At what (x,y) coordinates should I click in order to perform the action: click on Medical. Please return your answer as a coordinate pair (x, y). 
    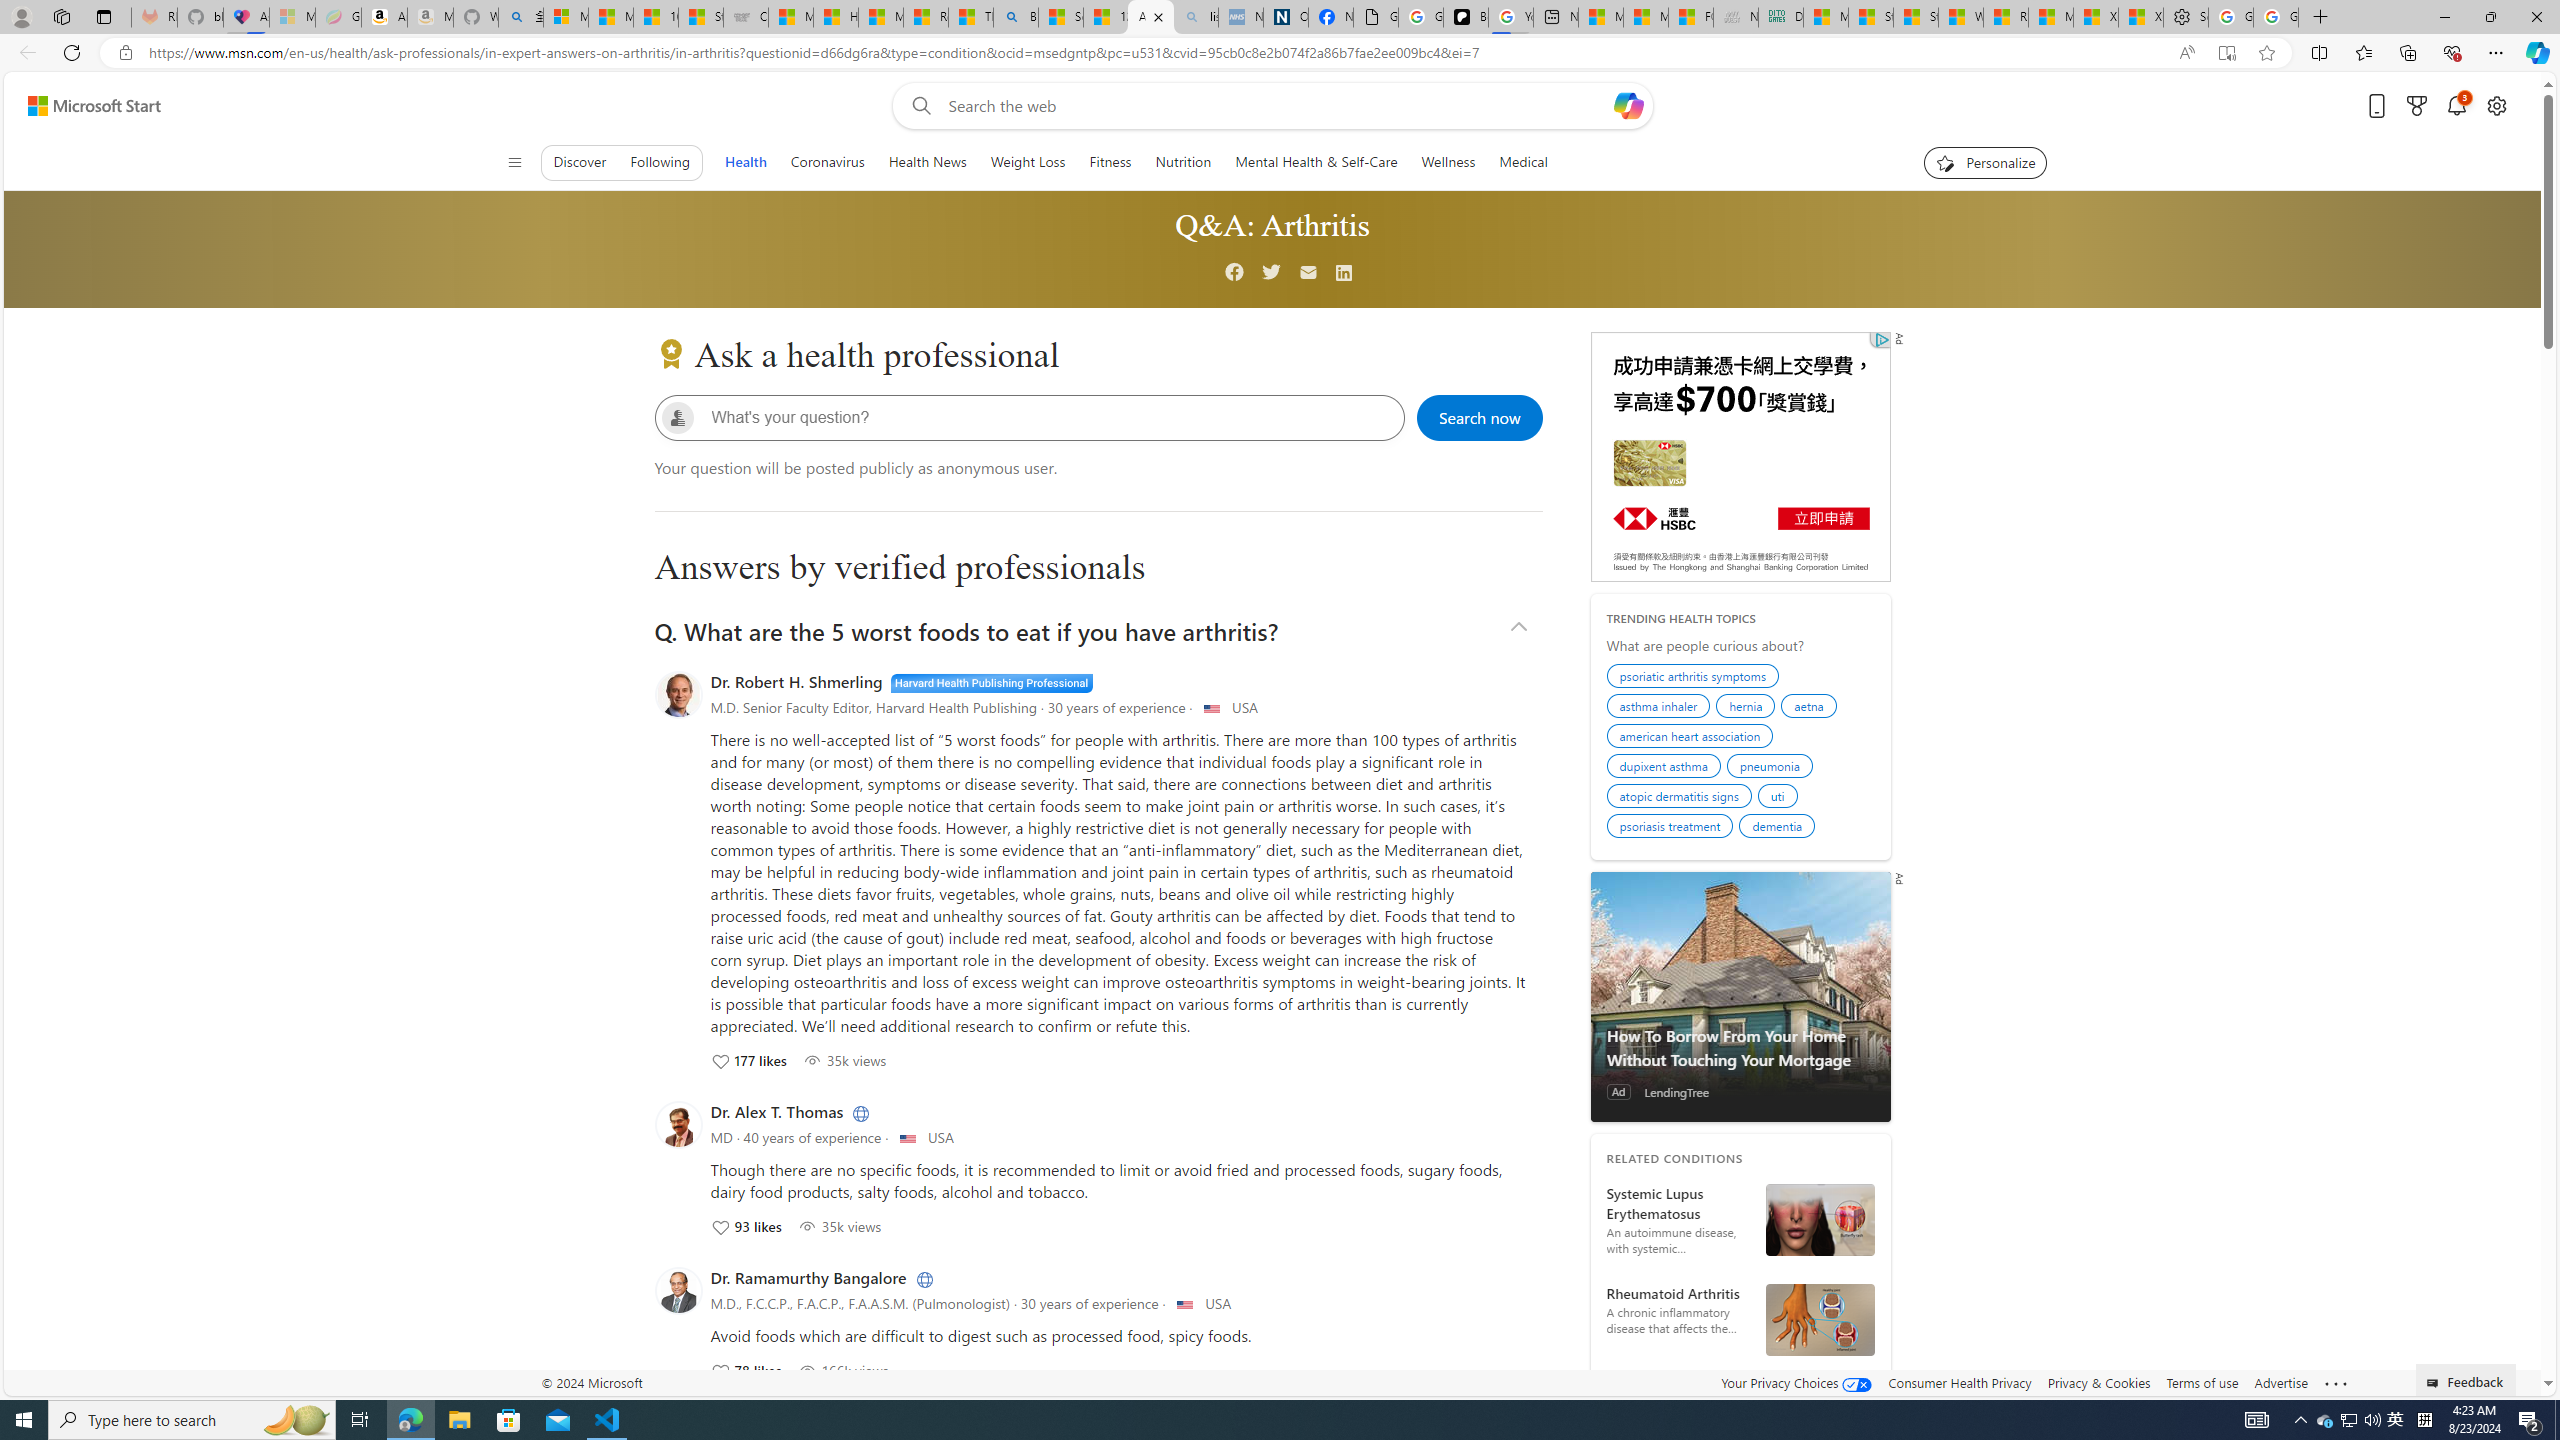
    Looking at the image, I should click on (1523, 162).